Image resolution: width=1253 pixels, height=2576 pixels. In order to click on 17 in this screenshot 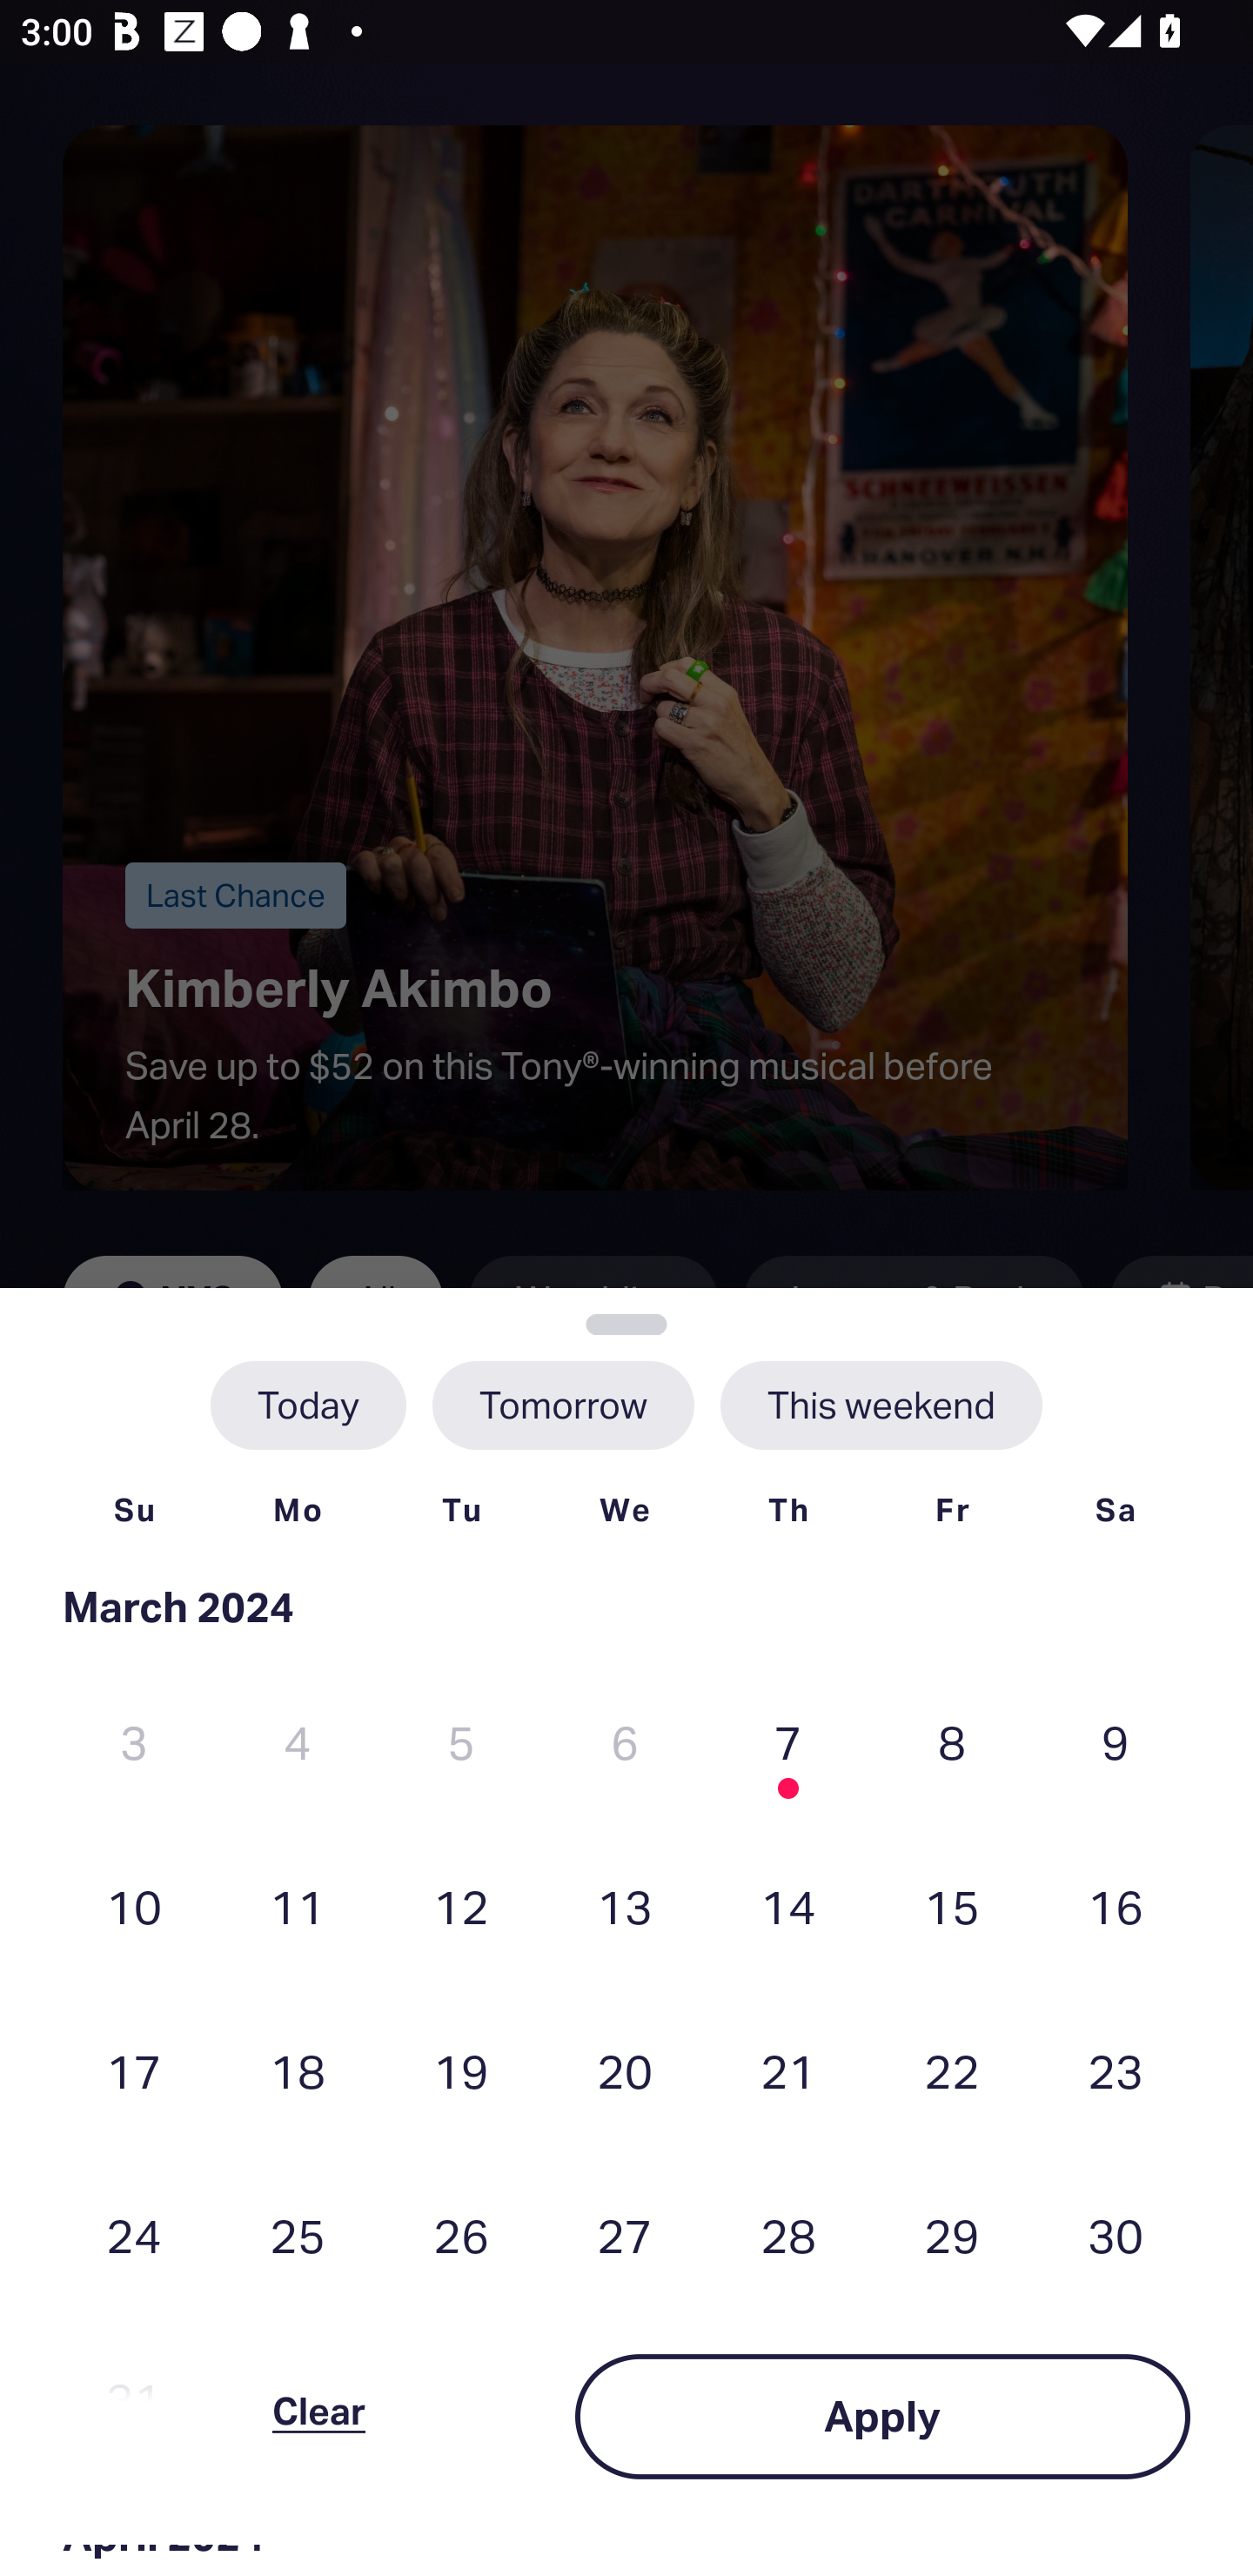, I will do `click(134, 2070)`.